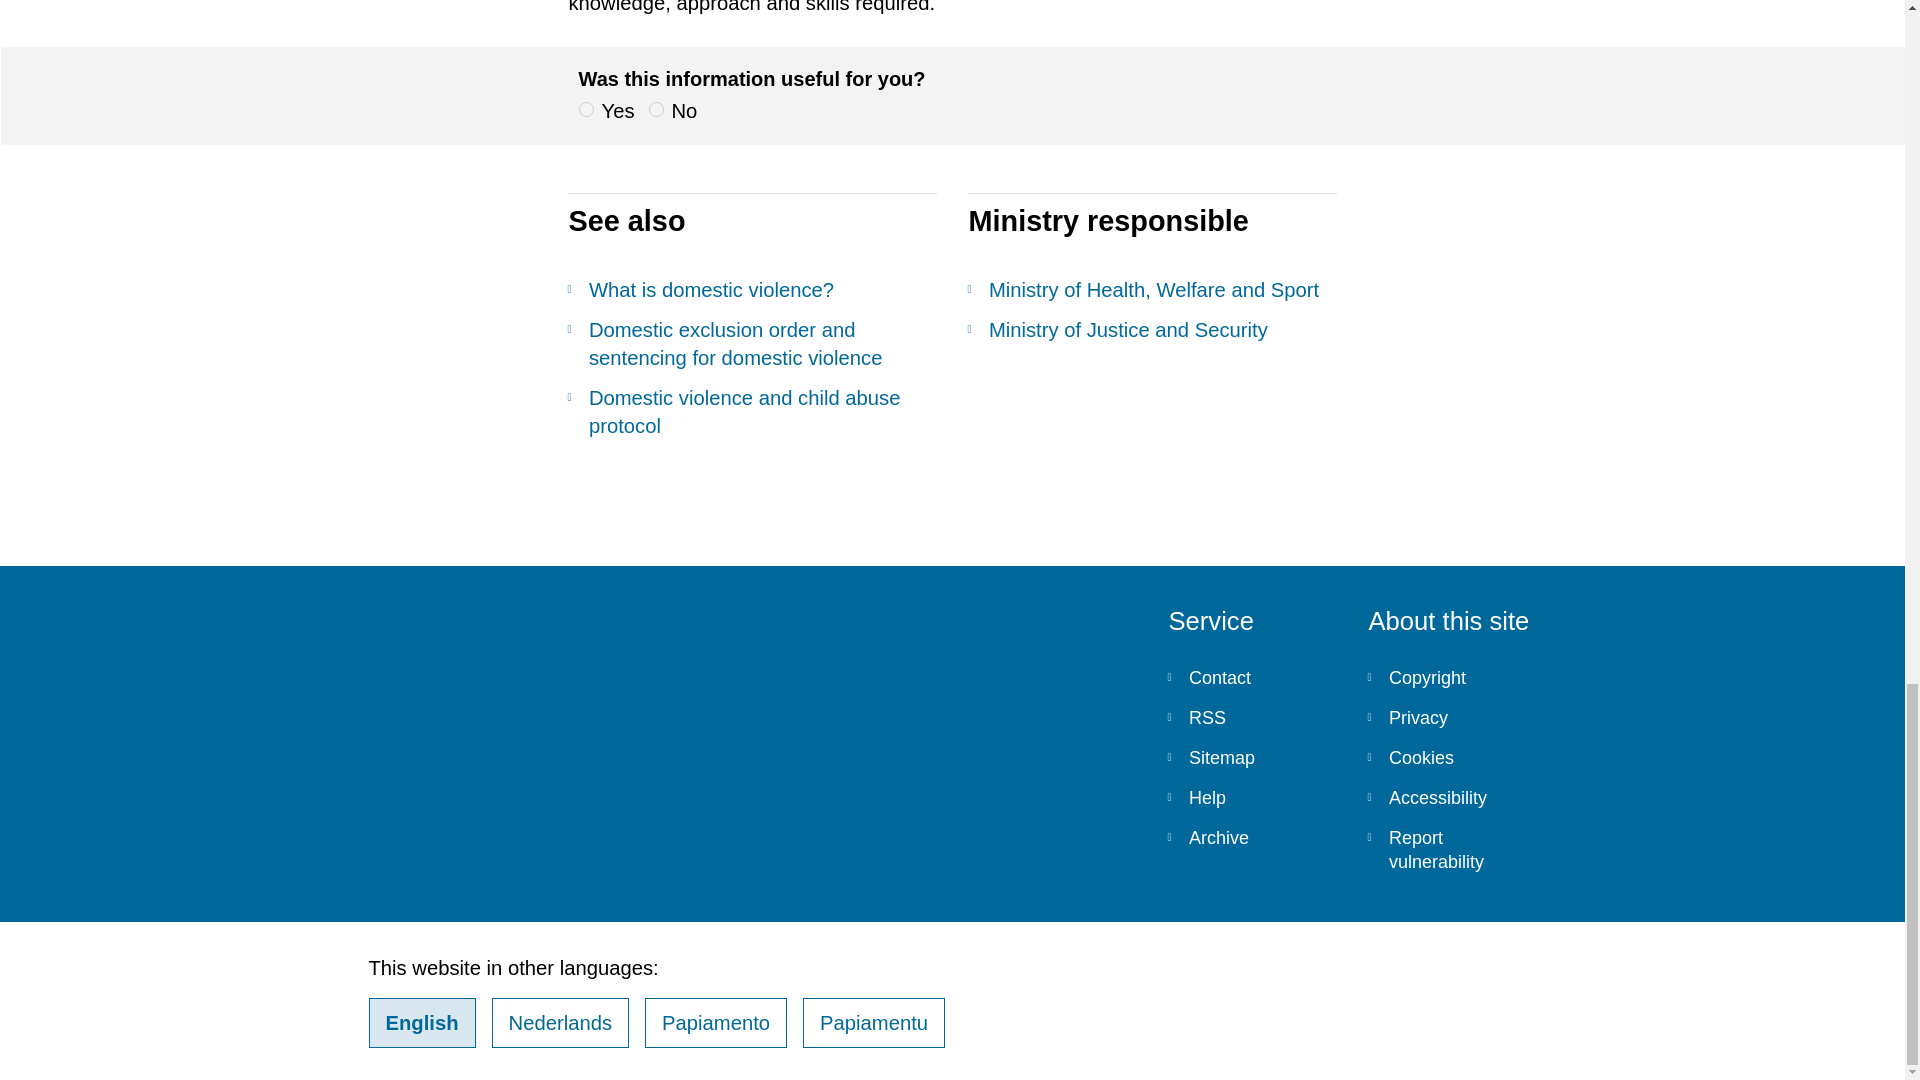 Image resolution: width=1920 pixels, height=1080 pixels. What do you see at coordinates (752, 290) in the screenshot?
I see `What is domestic violence?` at bounding box center [752, 290].